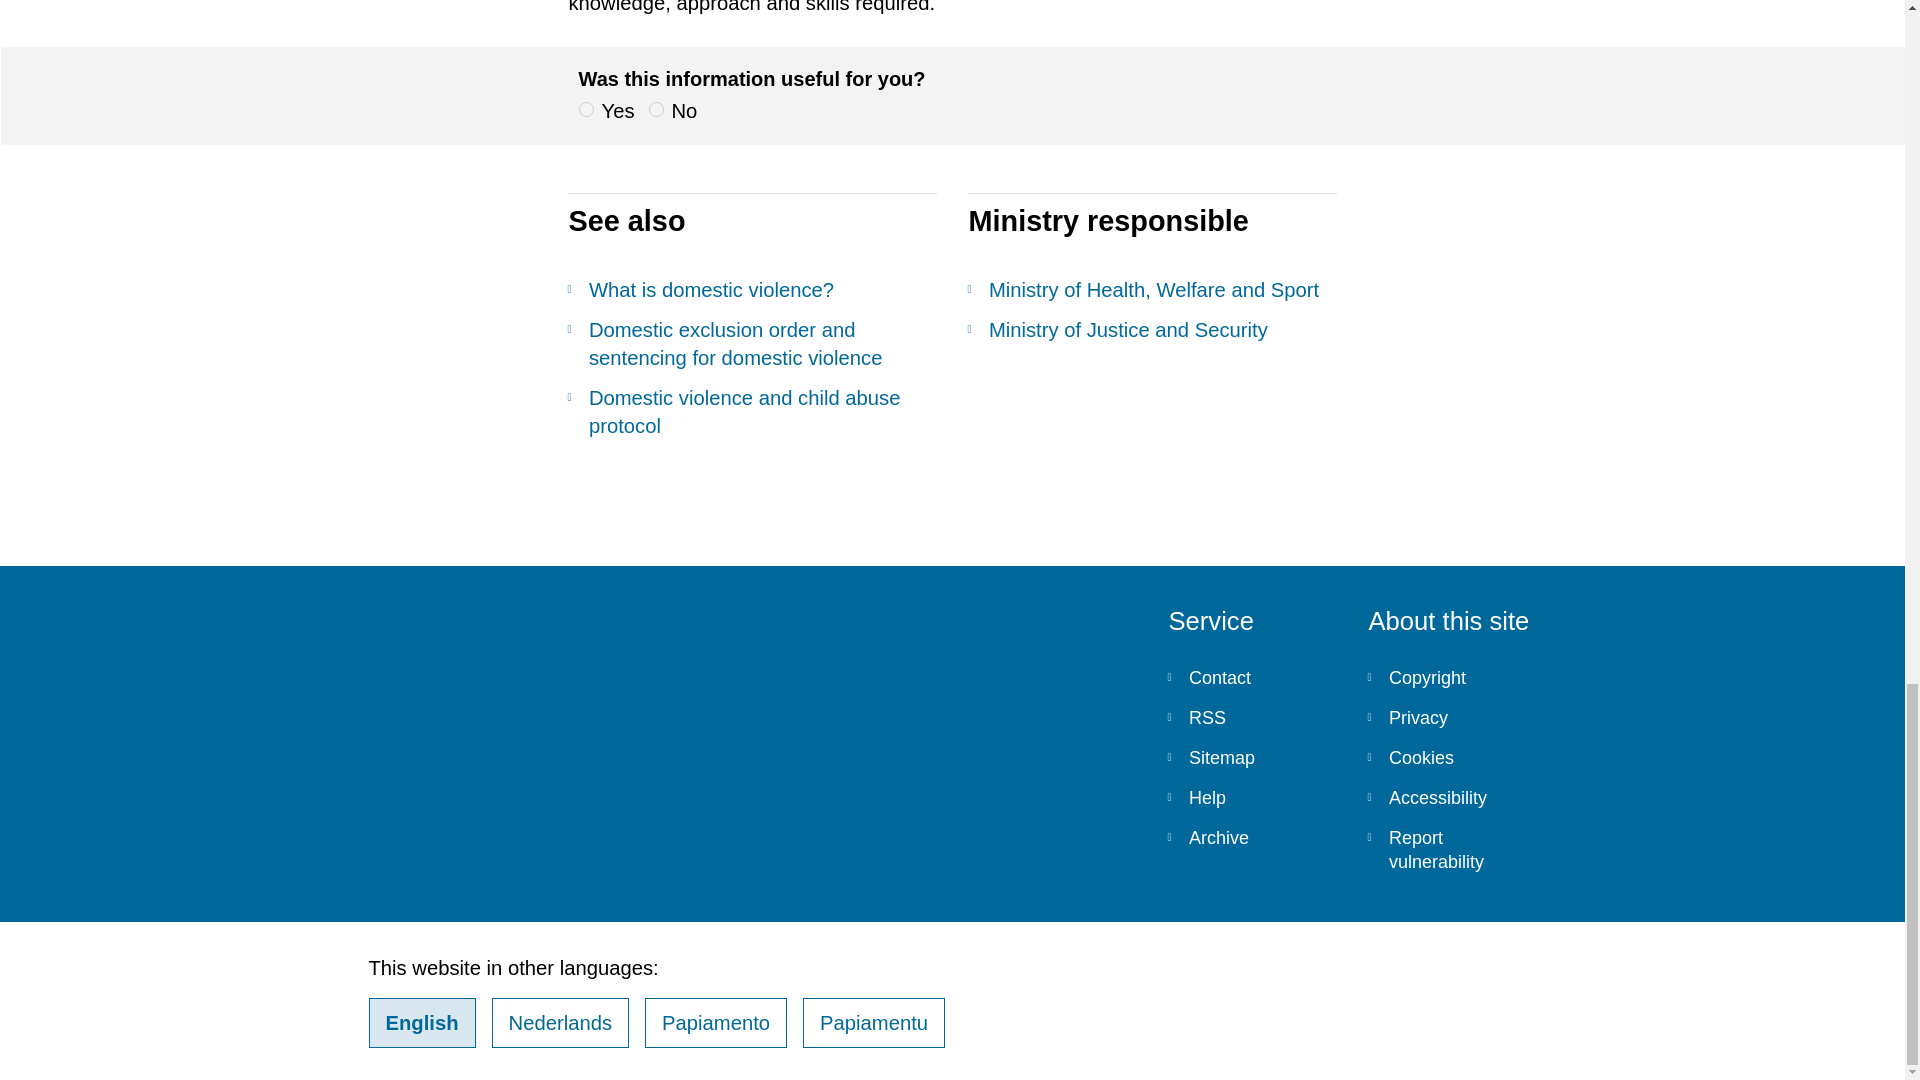 Image resolution: width=1920 pixels, height=1080 pixels. What do you see at coordinates (752, 290) in the screenshot?
I see `What is domestic violence?` at bounding box center [752, 290].